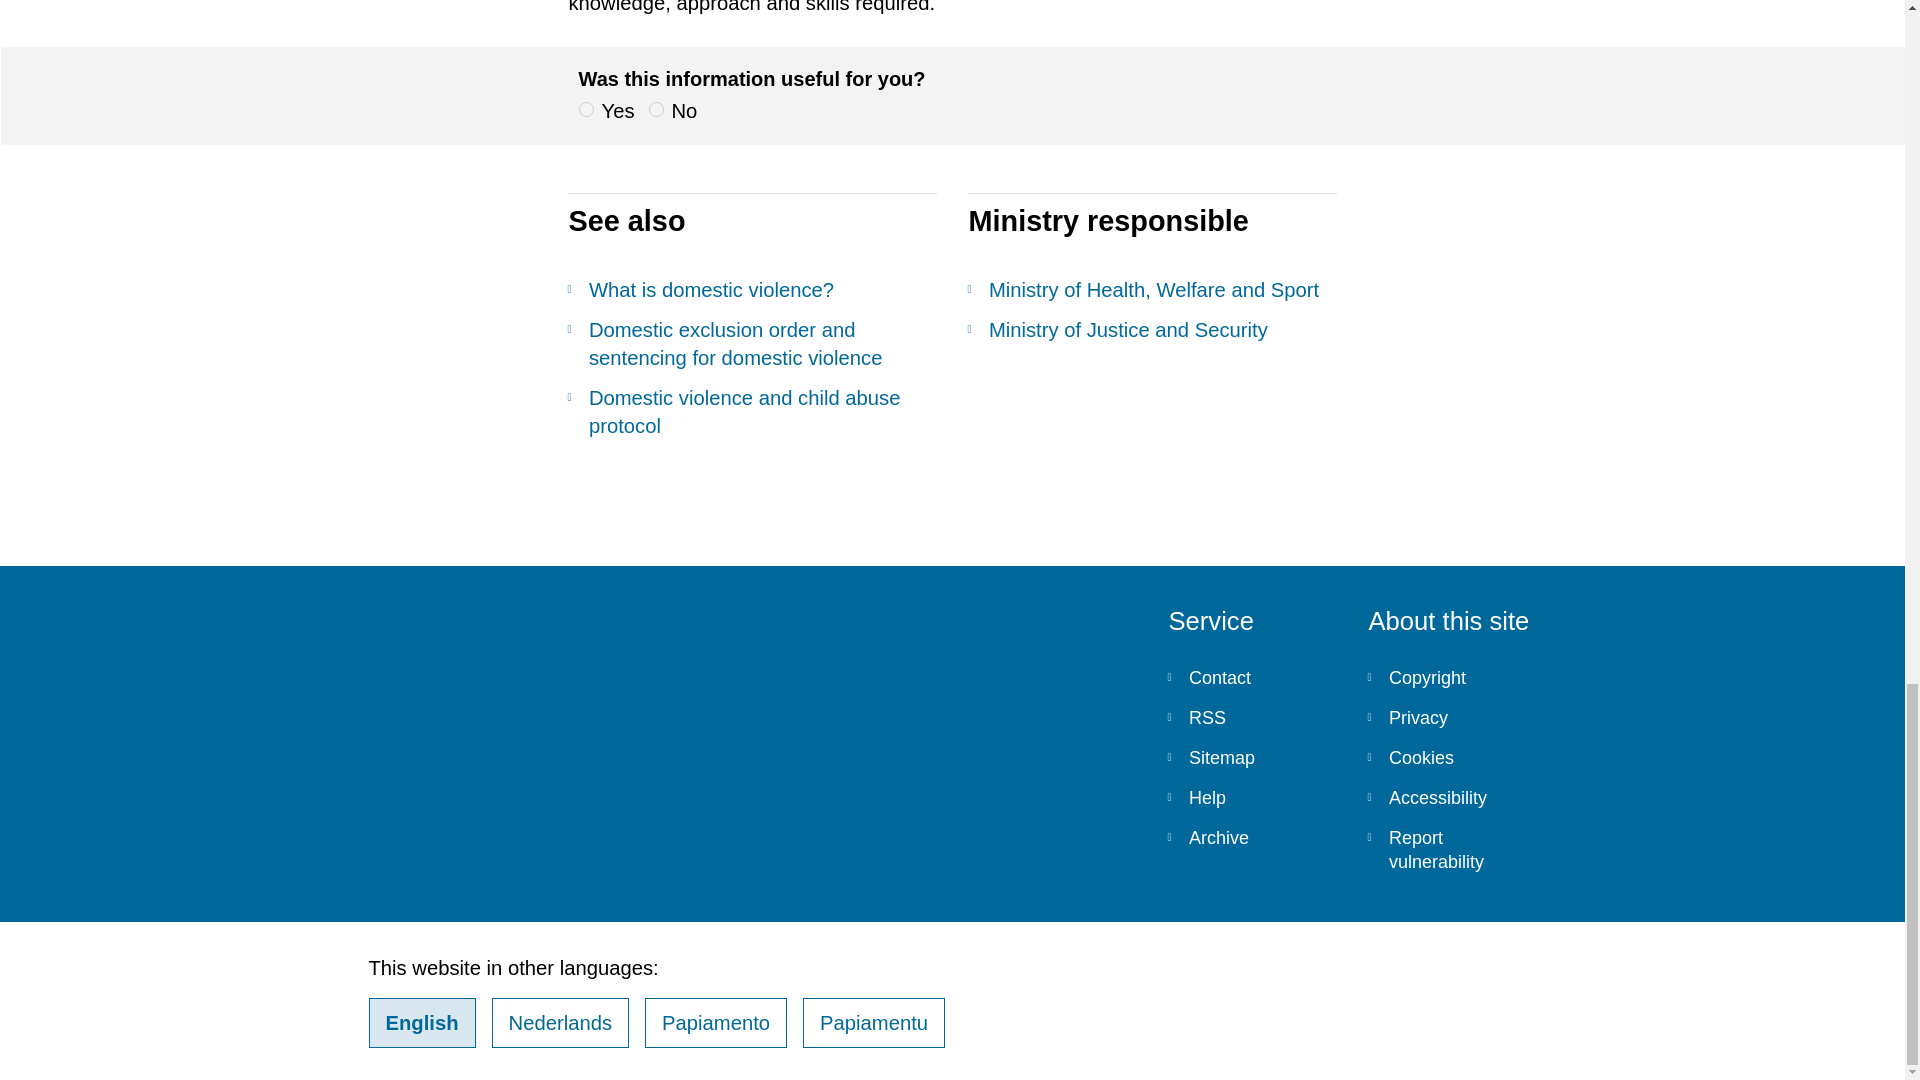 Image resolution: width=1920 pixels, height=1080 pixels. What do you see at coordinates (752, 290) in the screenshot?
I see `What is domestic violence?` at bounding box center [752, 290].